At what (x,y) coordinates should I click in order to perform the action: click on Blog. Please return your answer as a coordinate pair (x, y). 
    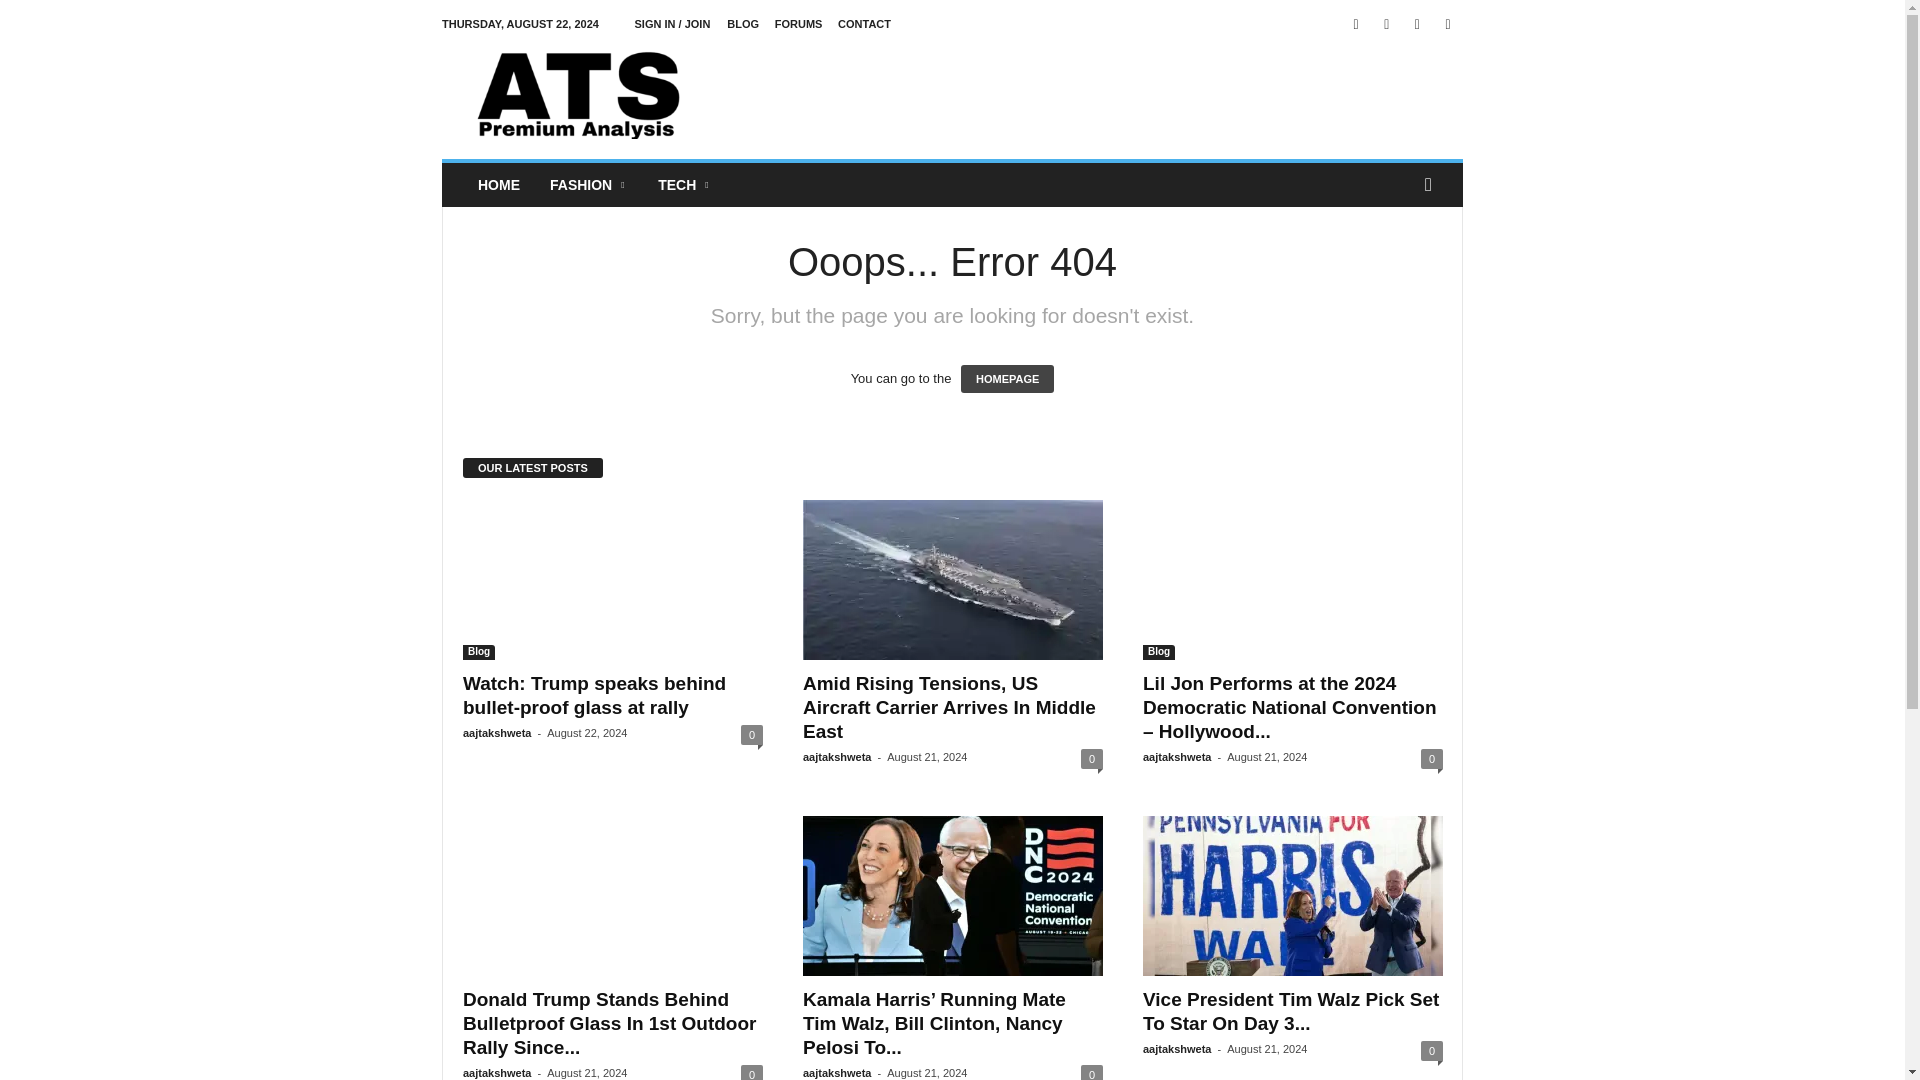
    Looking at the image, I should click on (478, 652).